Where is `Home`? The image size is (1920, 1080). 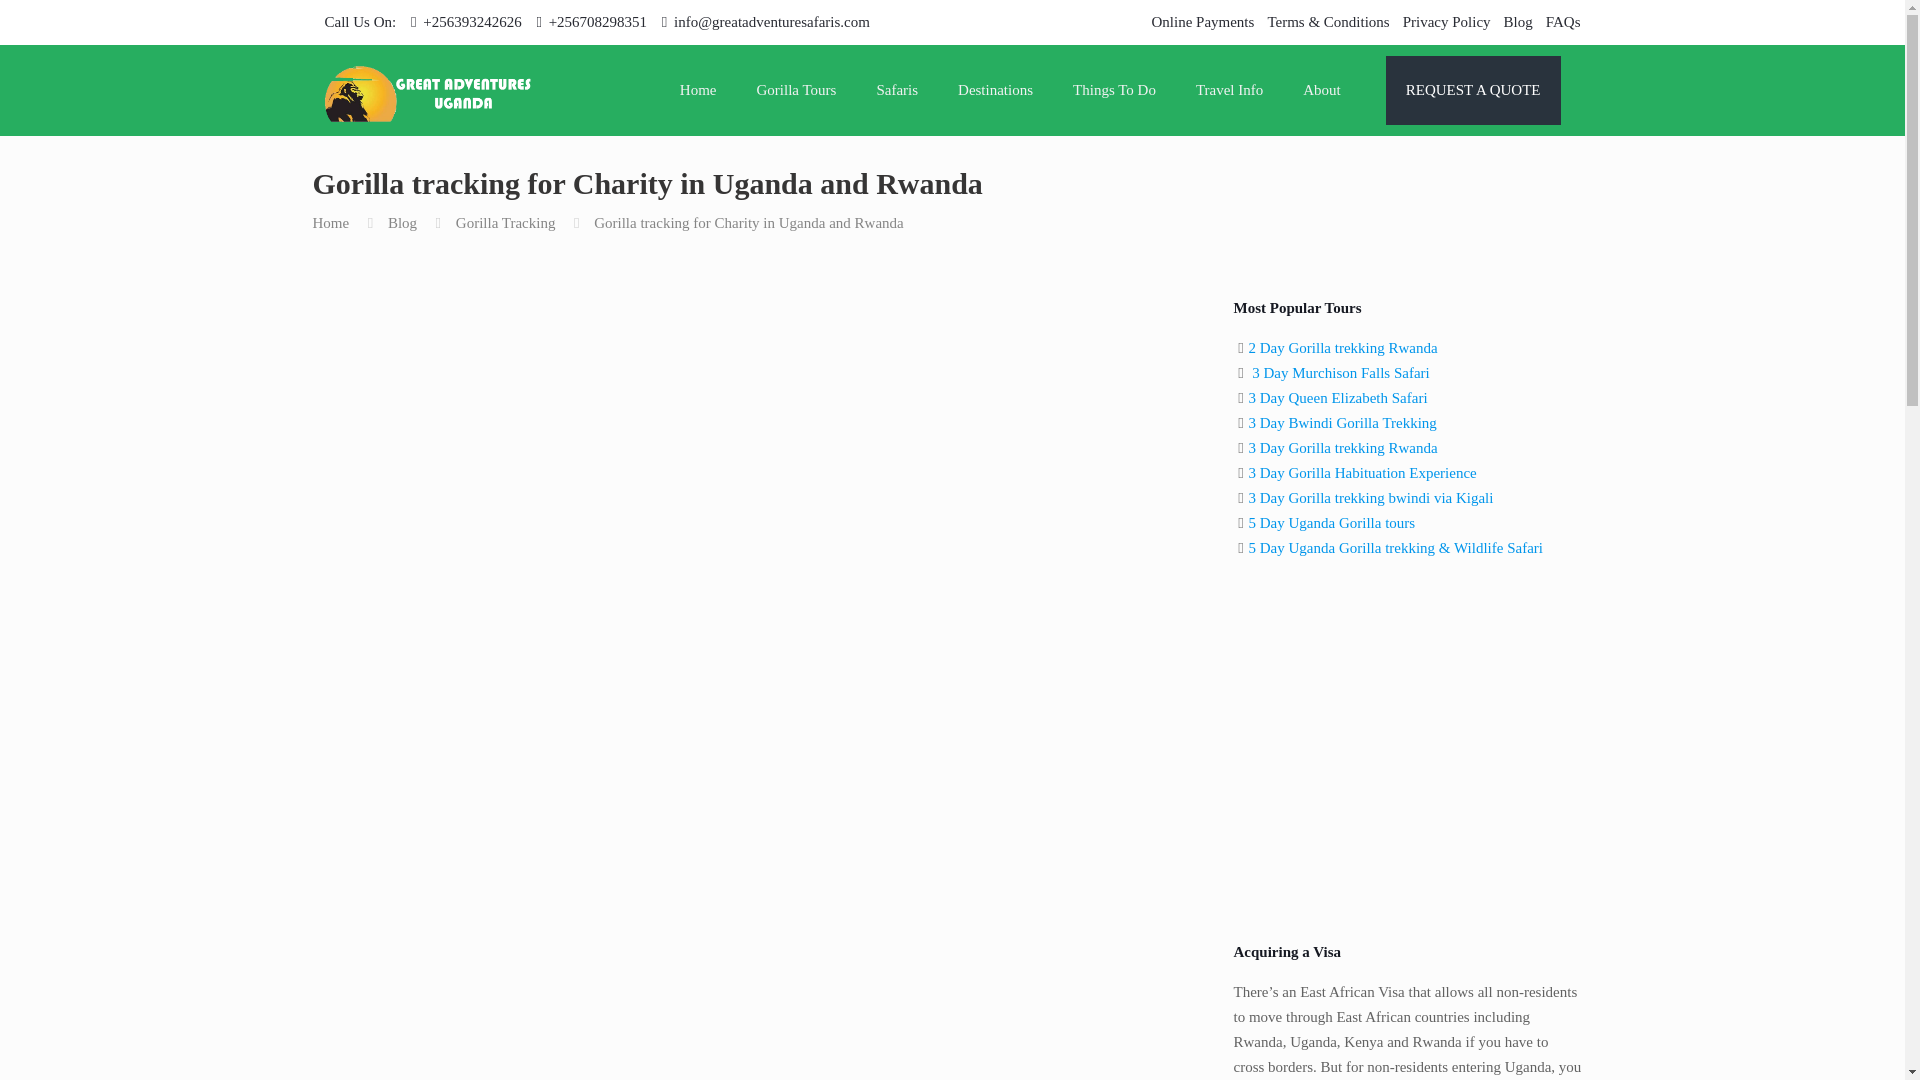 Home is located at coordinates (698, 90).